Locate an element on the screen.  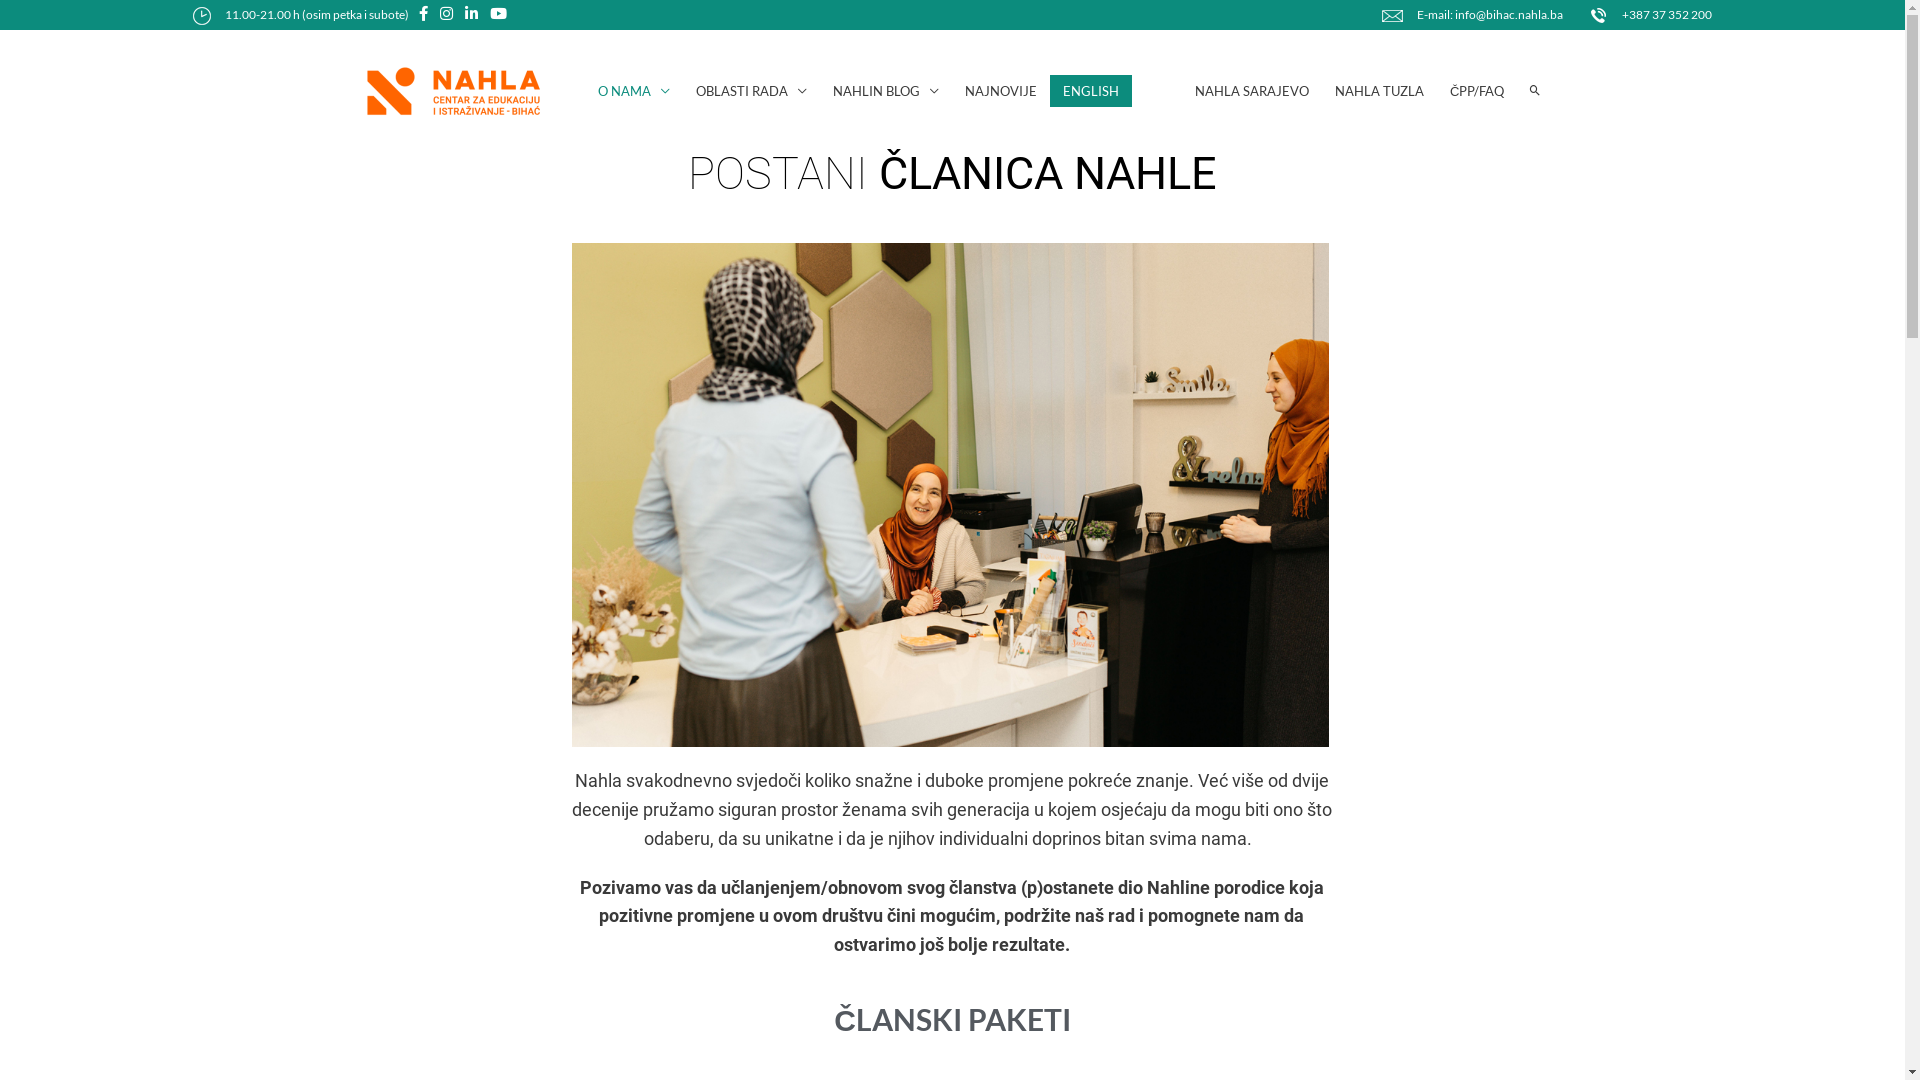
NAHLA SARAJEVO is located at coordinates (1252, 92).